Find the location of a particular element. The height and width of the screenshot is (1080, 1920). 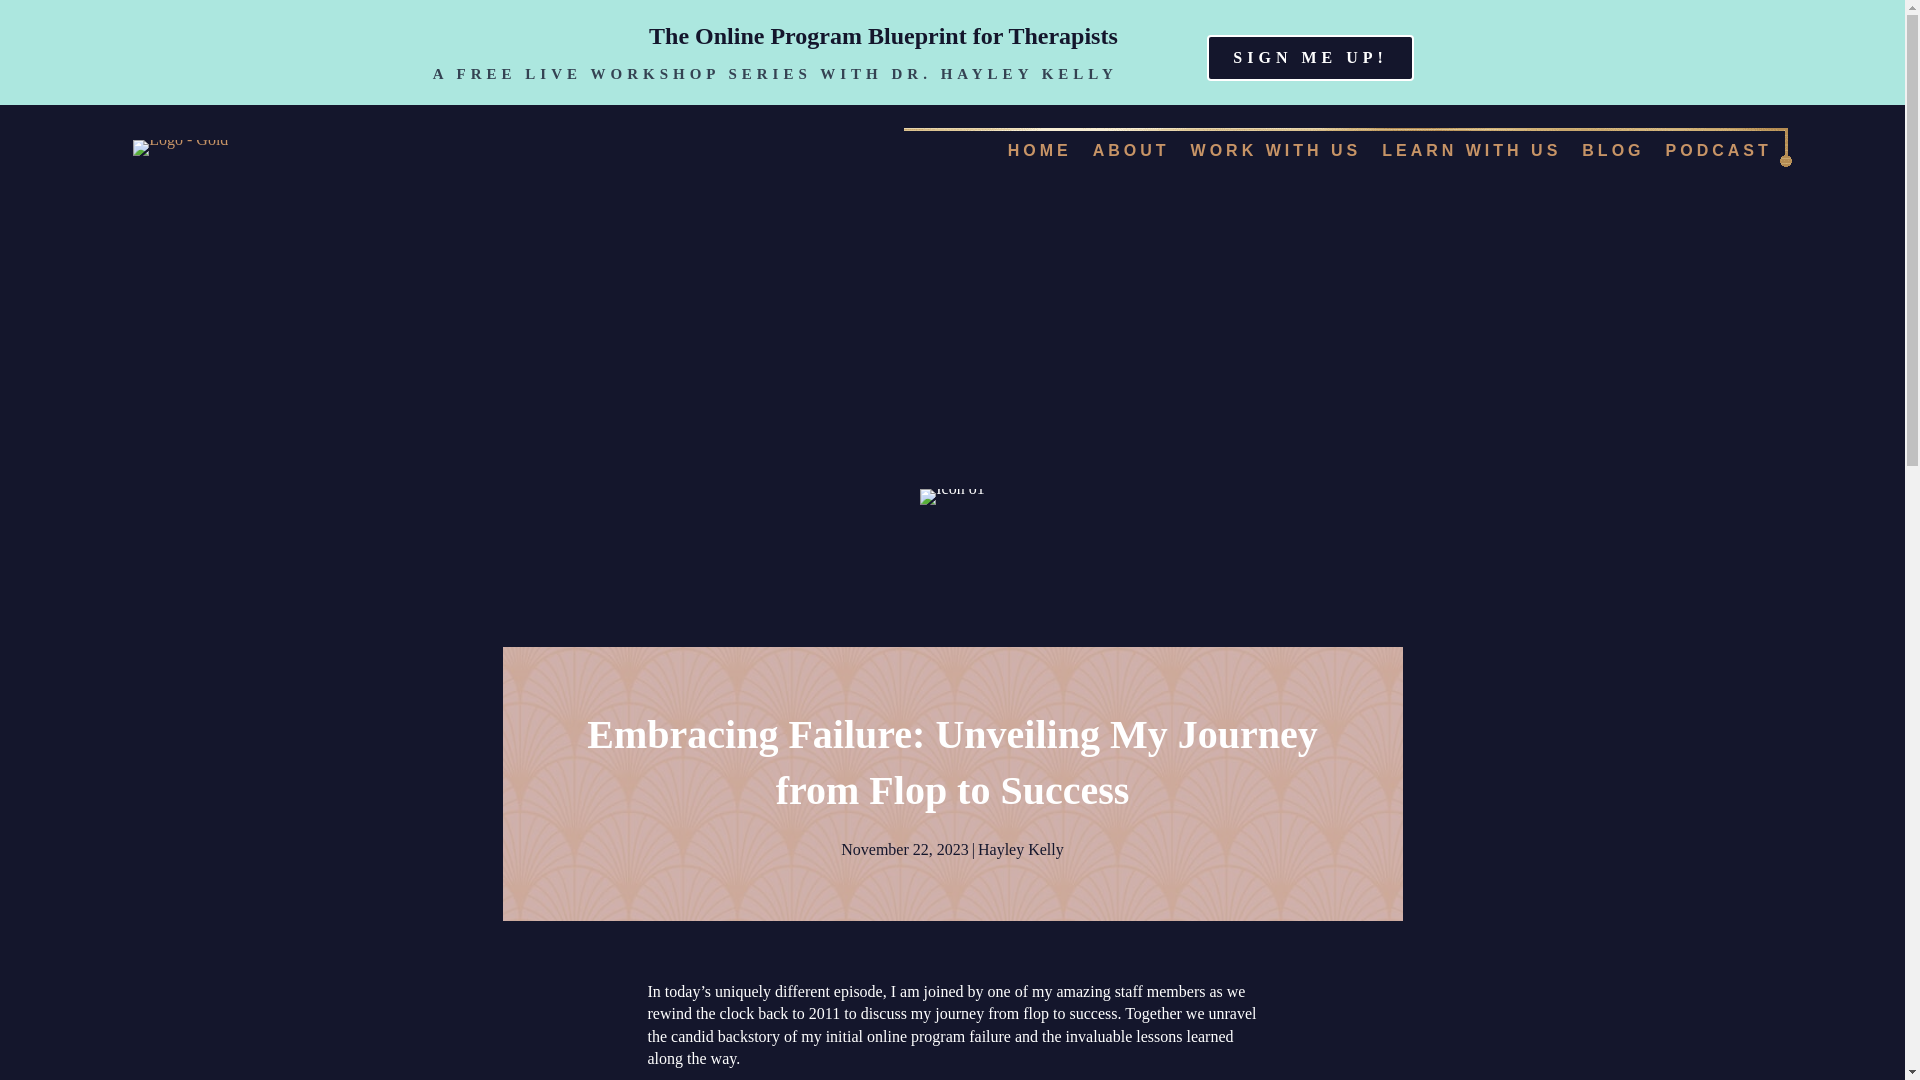

Hayley Kelly is located at coordinates (1020, 849).